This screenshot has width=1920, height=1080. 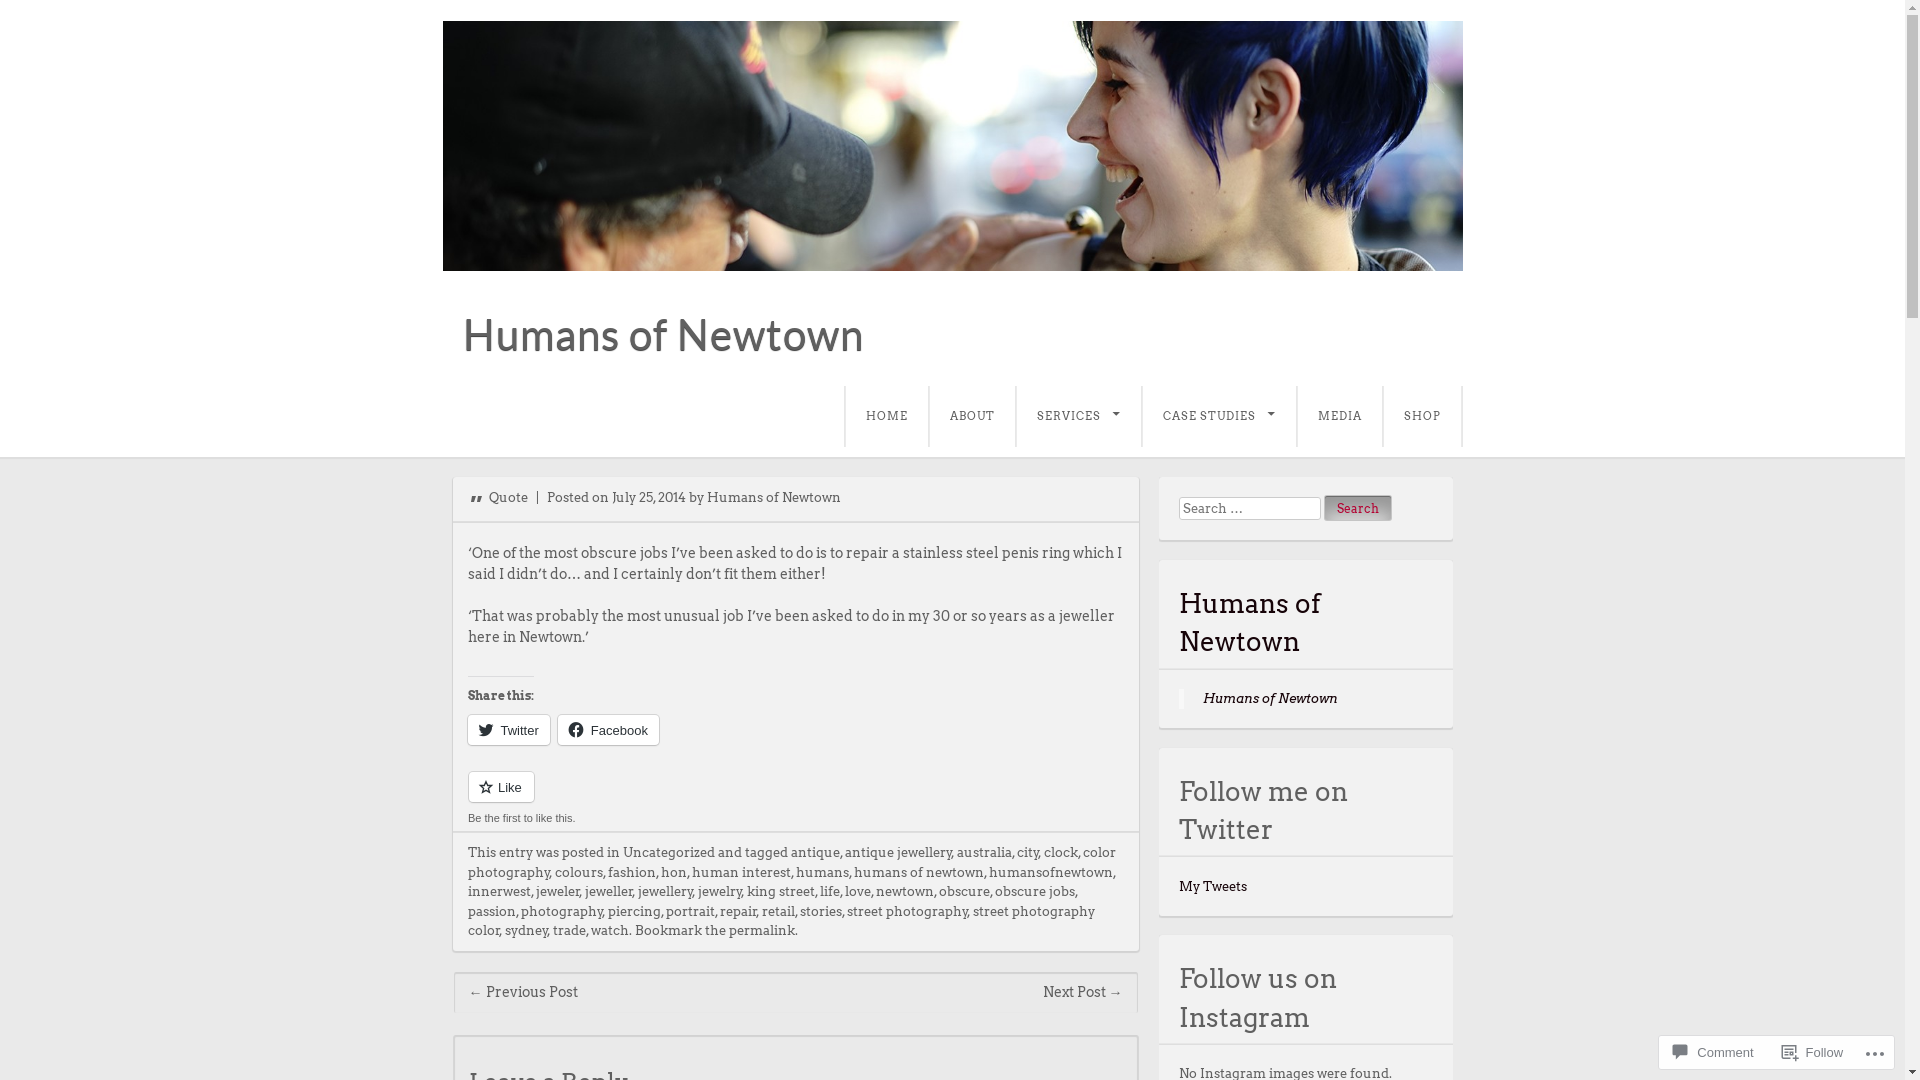 What do you see at coordinates (814, 852) in the screenshot?
I see `antique` at bounding box center [814, 852].